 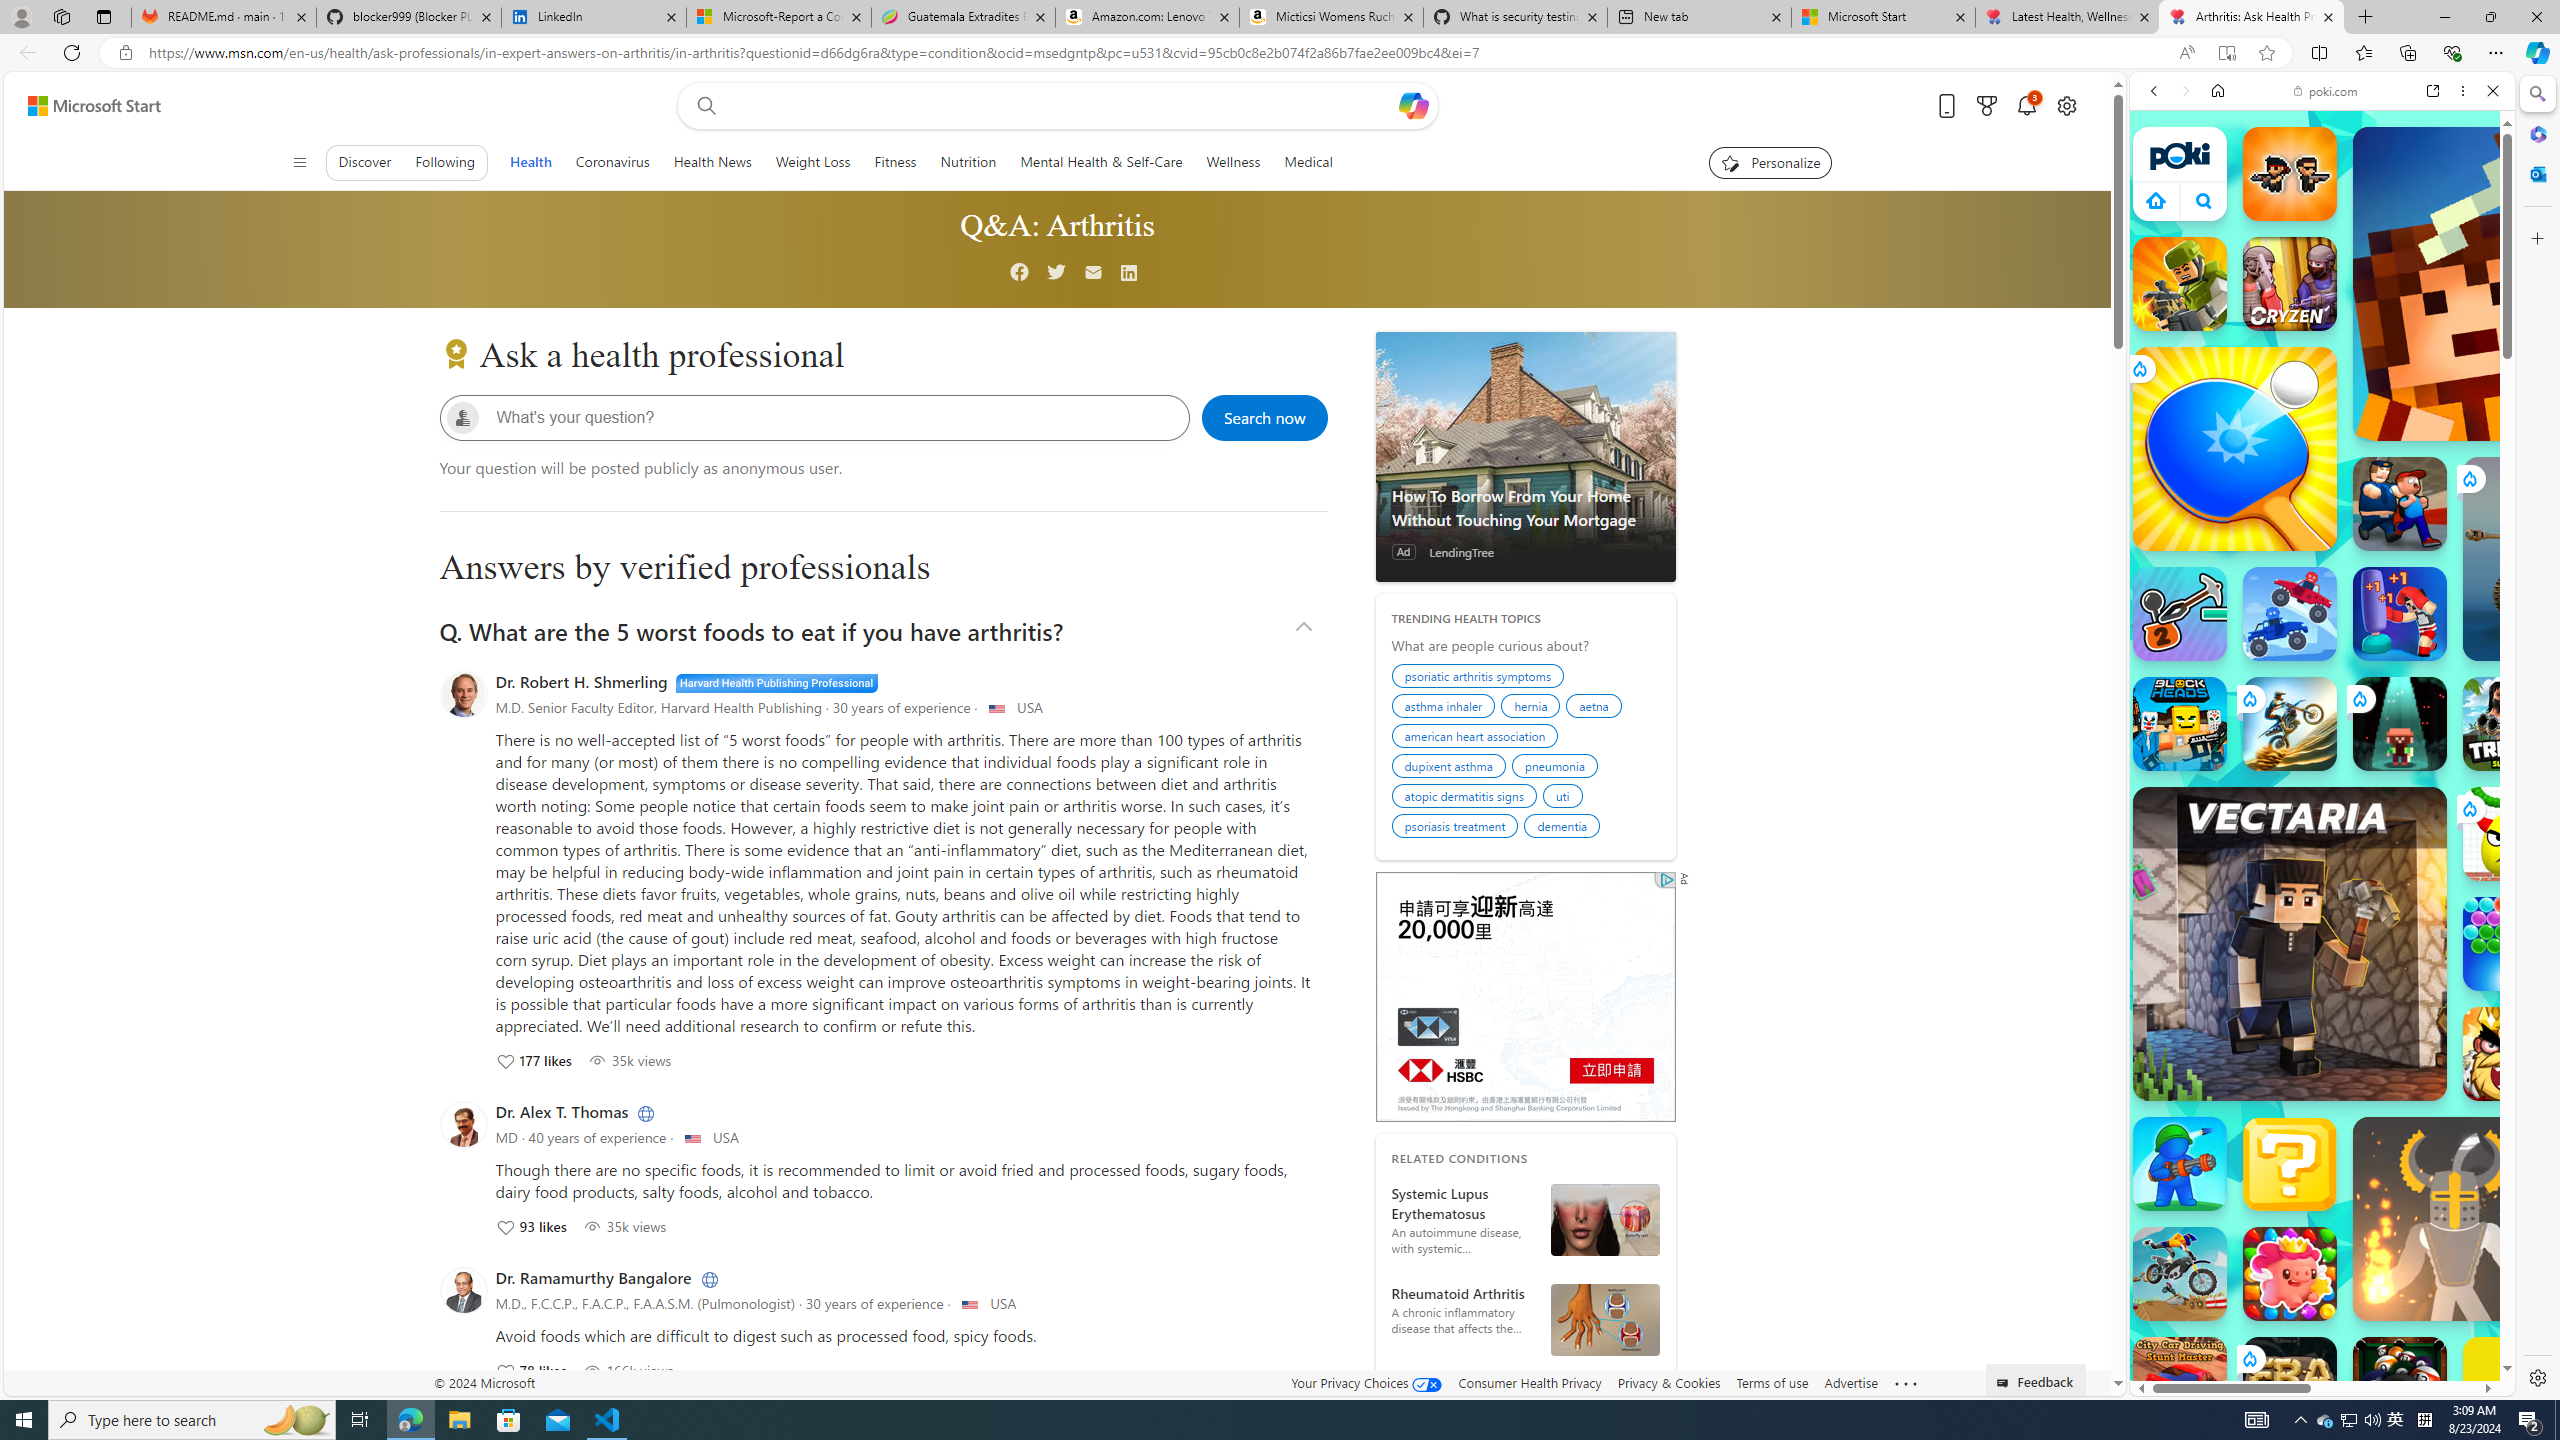 What do you see at coordinates (2444, 570) in the screenshot?
I see `Show More Two Player Games` at bounding box center [2444, 570].